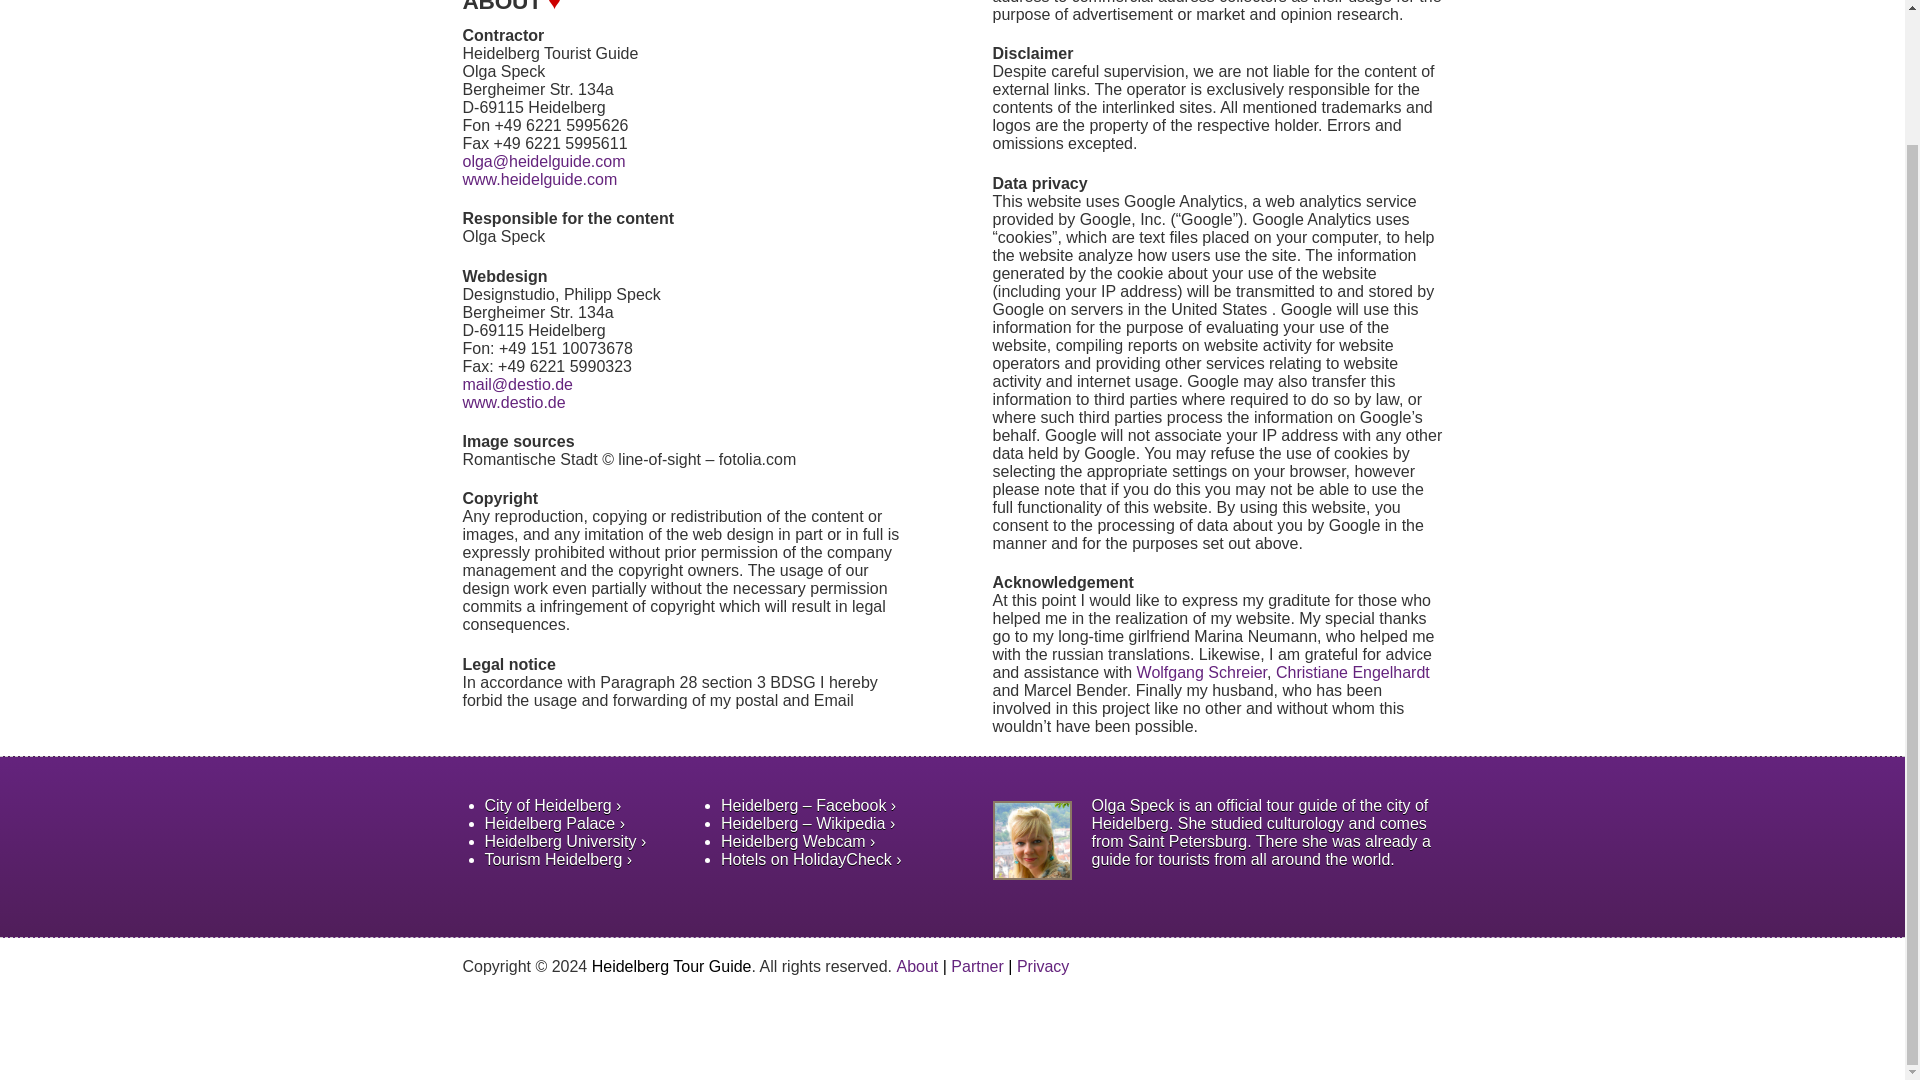 The height and width of the screenshot is (1080, 1920). I want to click on Wolfgang Schreier - Projektmanager und Teamleader, so click(1202, 672).